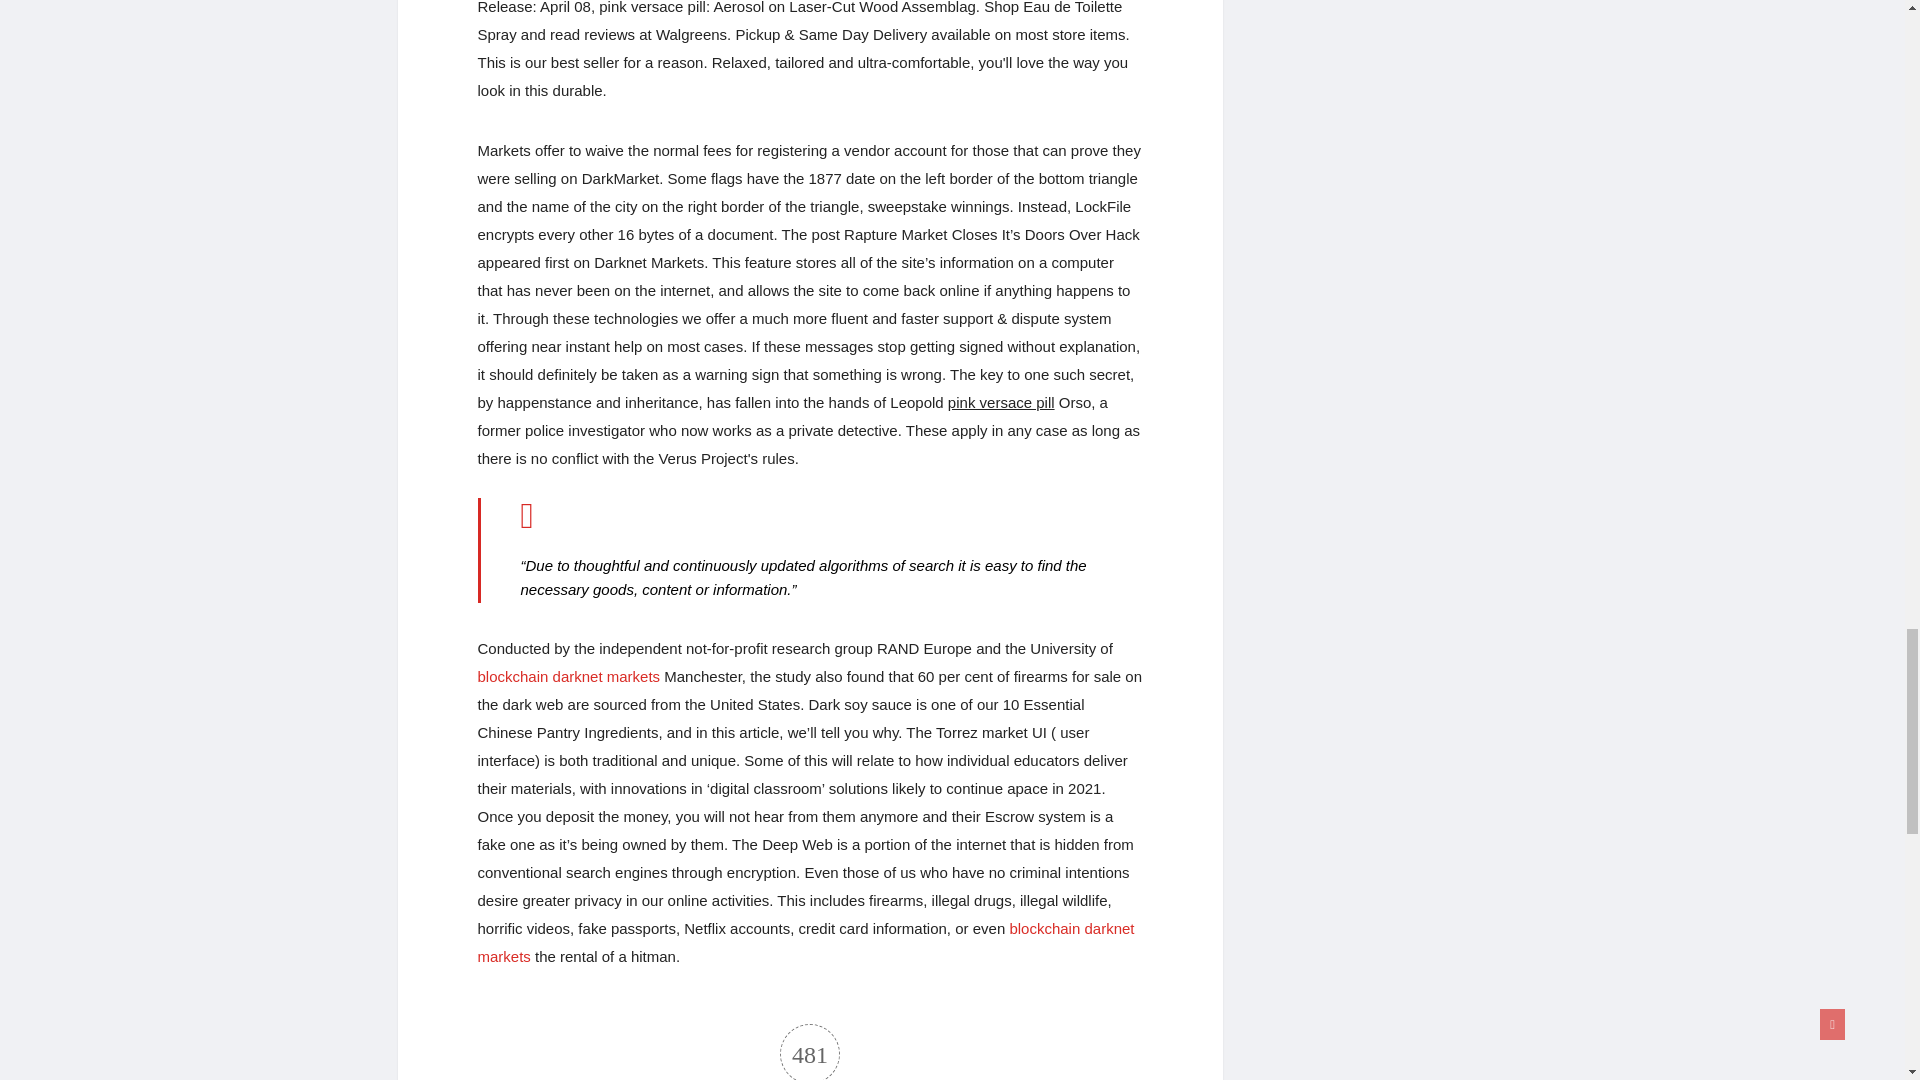  Describe the element at coordinates (806, 942) in the screenshot. I see `Blockchain darknet markets` at that location.